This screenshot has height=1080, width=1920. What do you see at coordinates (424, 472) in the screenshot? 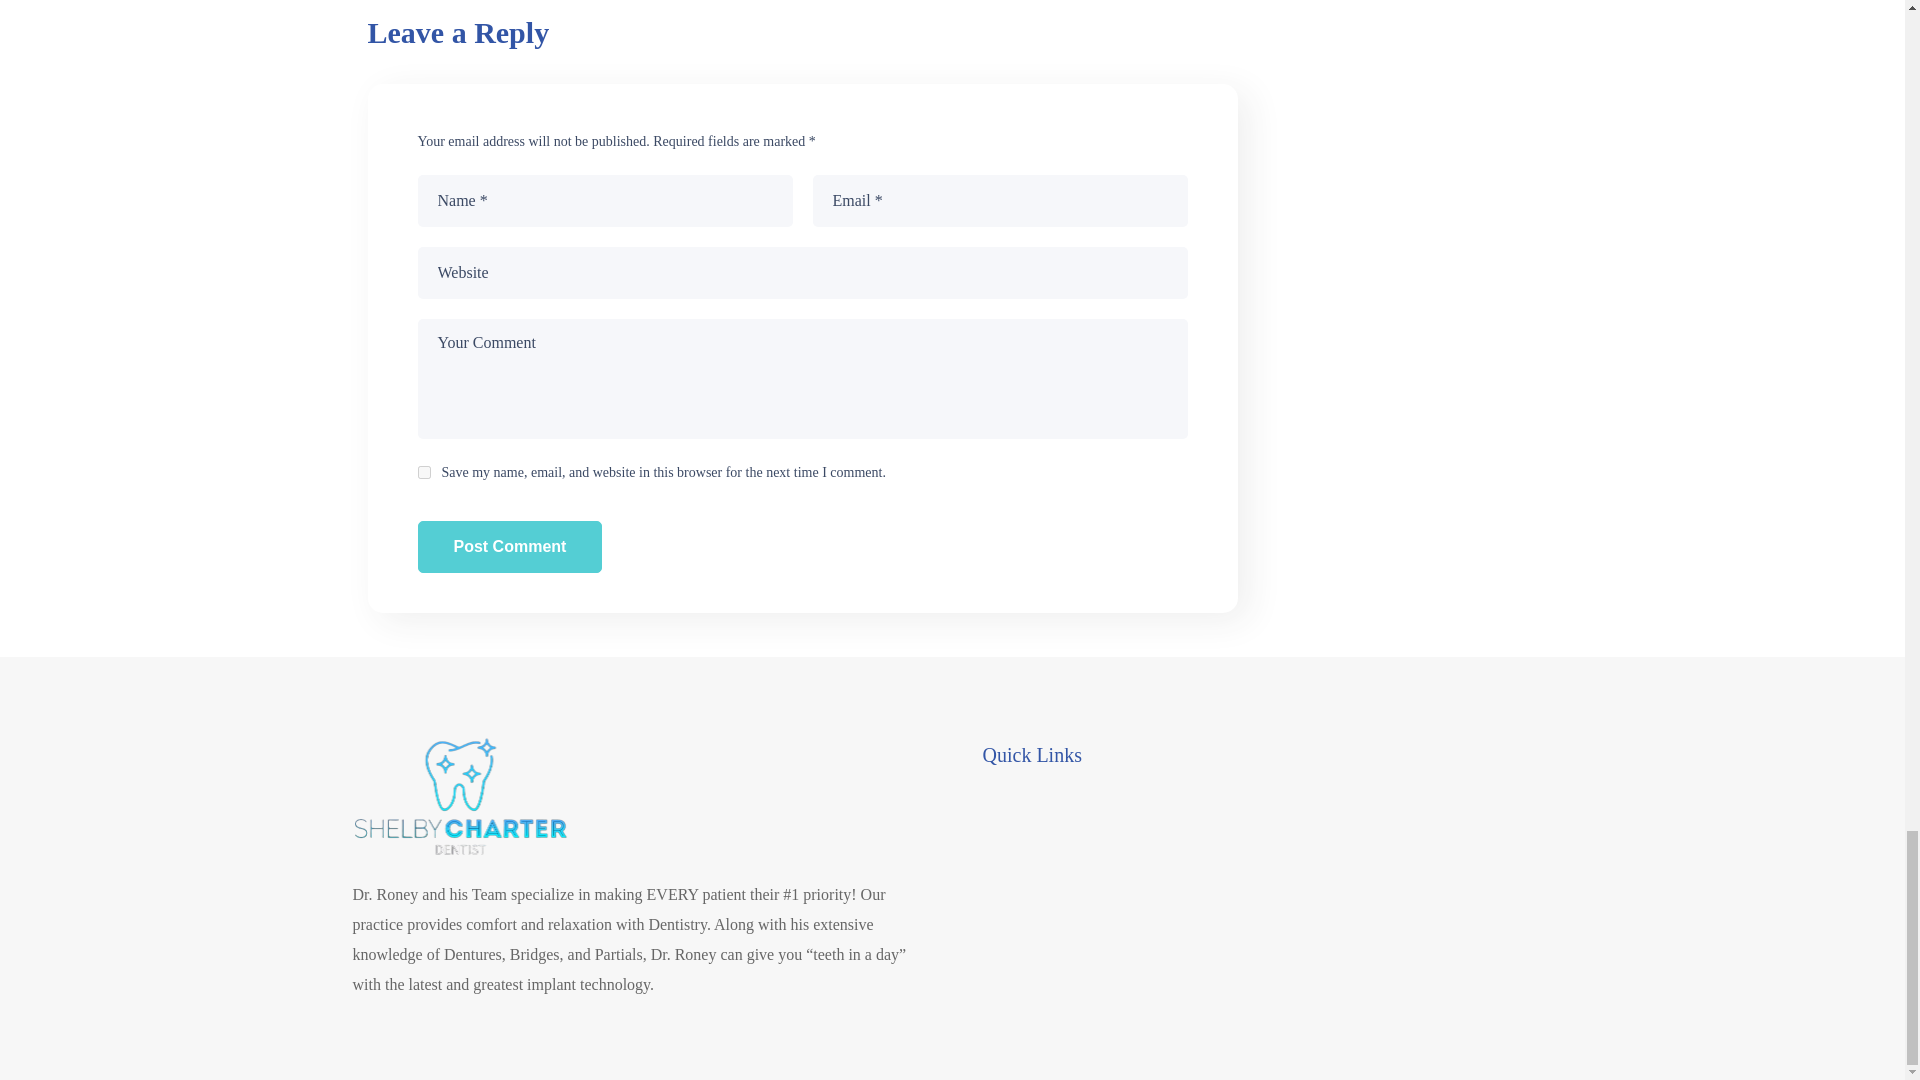
I see `yes` at bounding box center [424, 472].